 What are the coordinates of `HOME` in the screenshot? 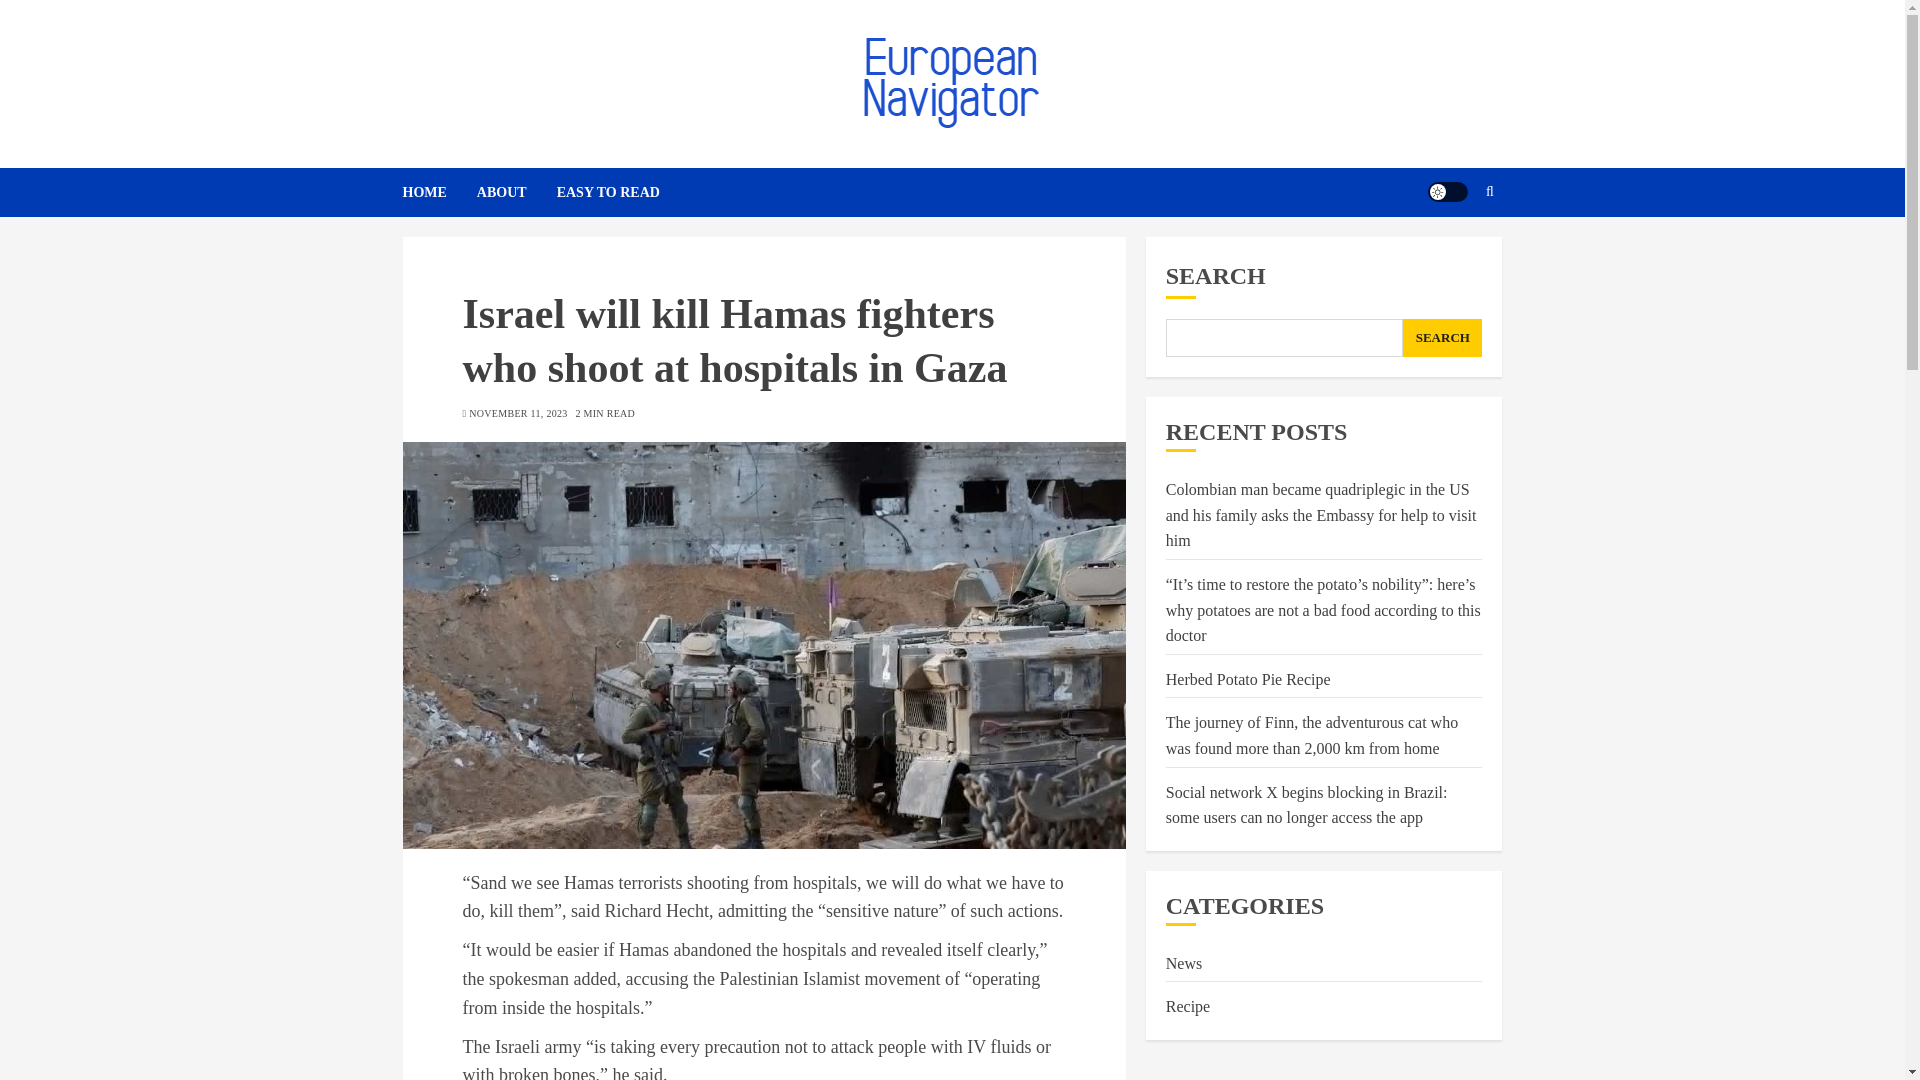 It's located at (438, 192).